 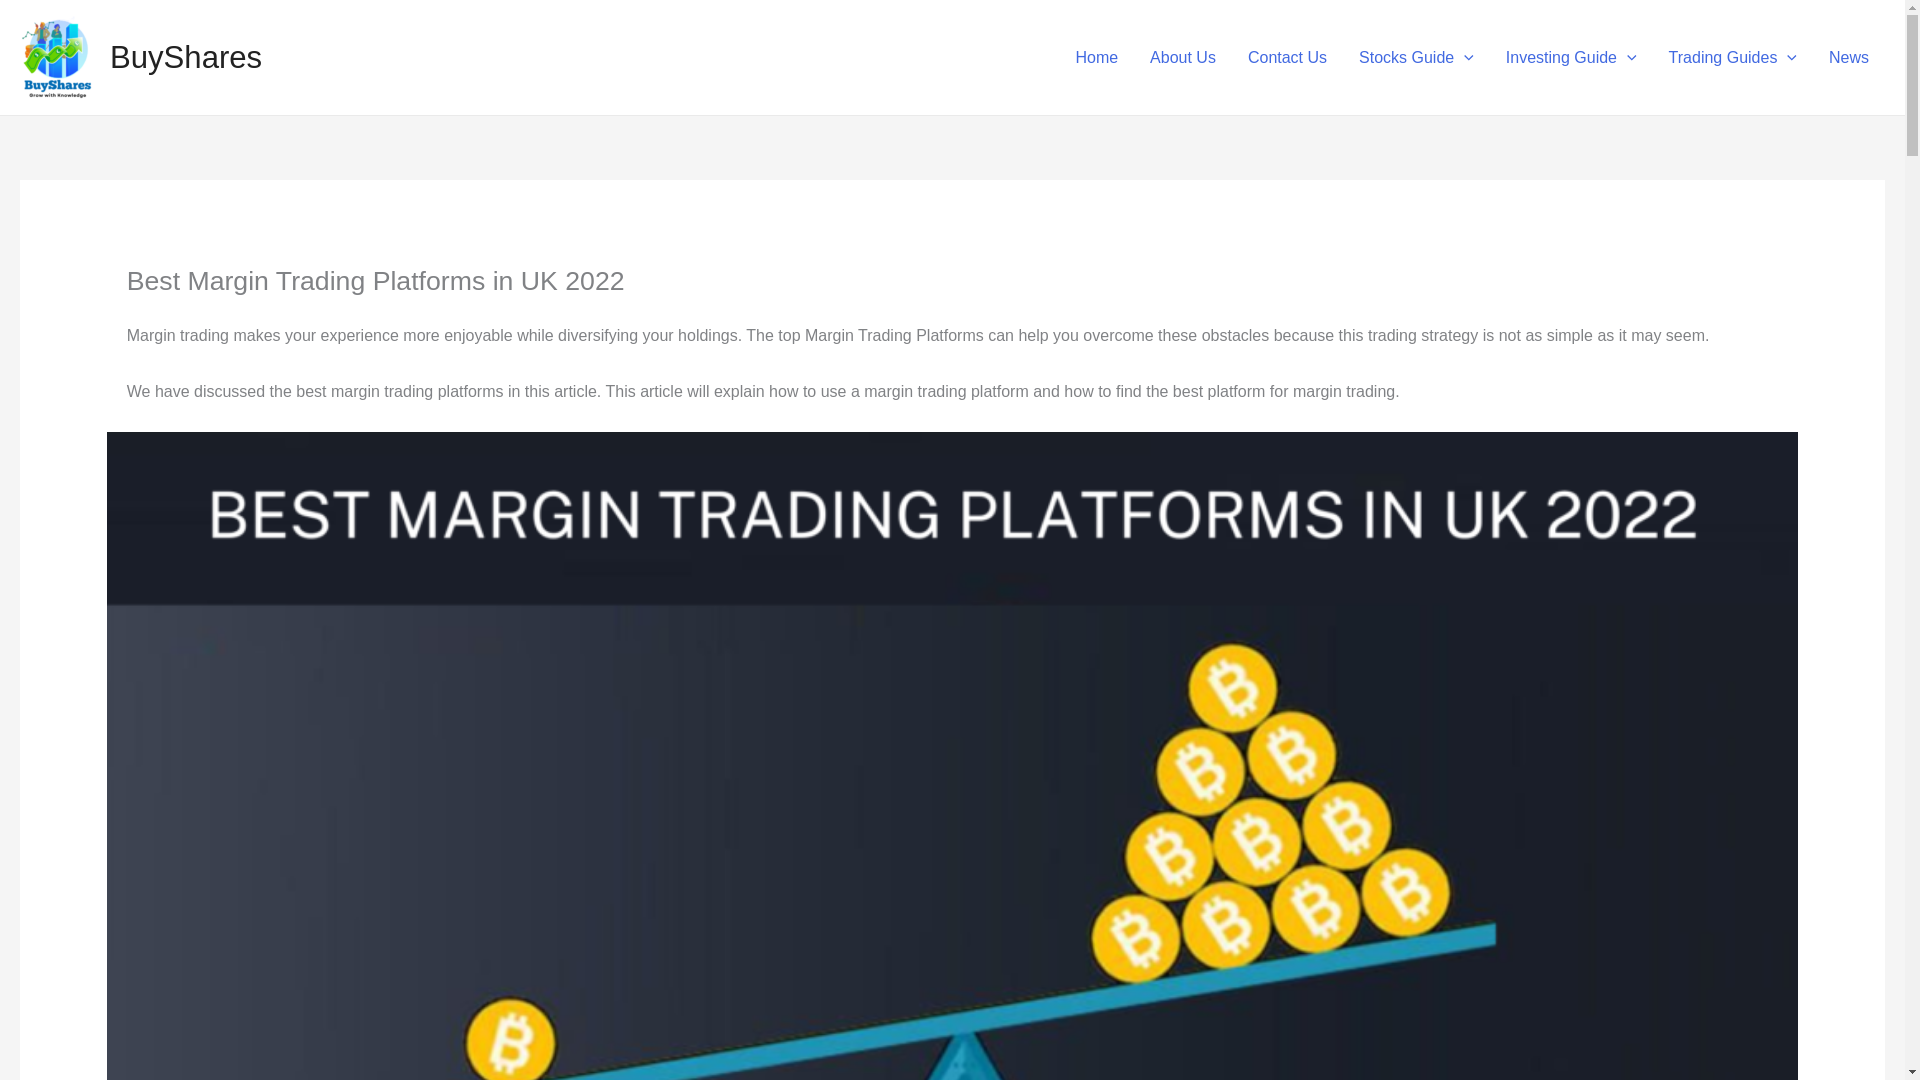 What do you see at coordinates (1183, 56) in the screenshot?
I see `About Us` at bounding box center [1183, 56].